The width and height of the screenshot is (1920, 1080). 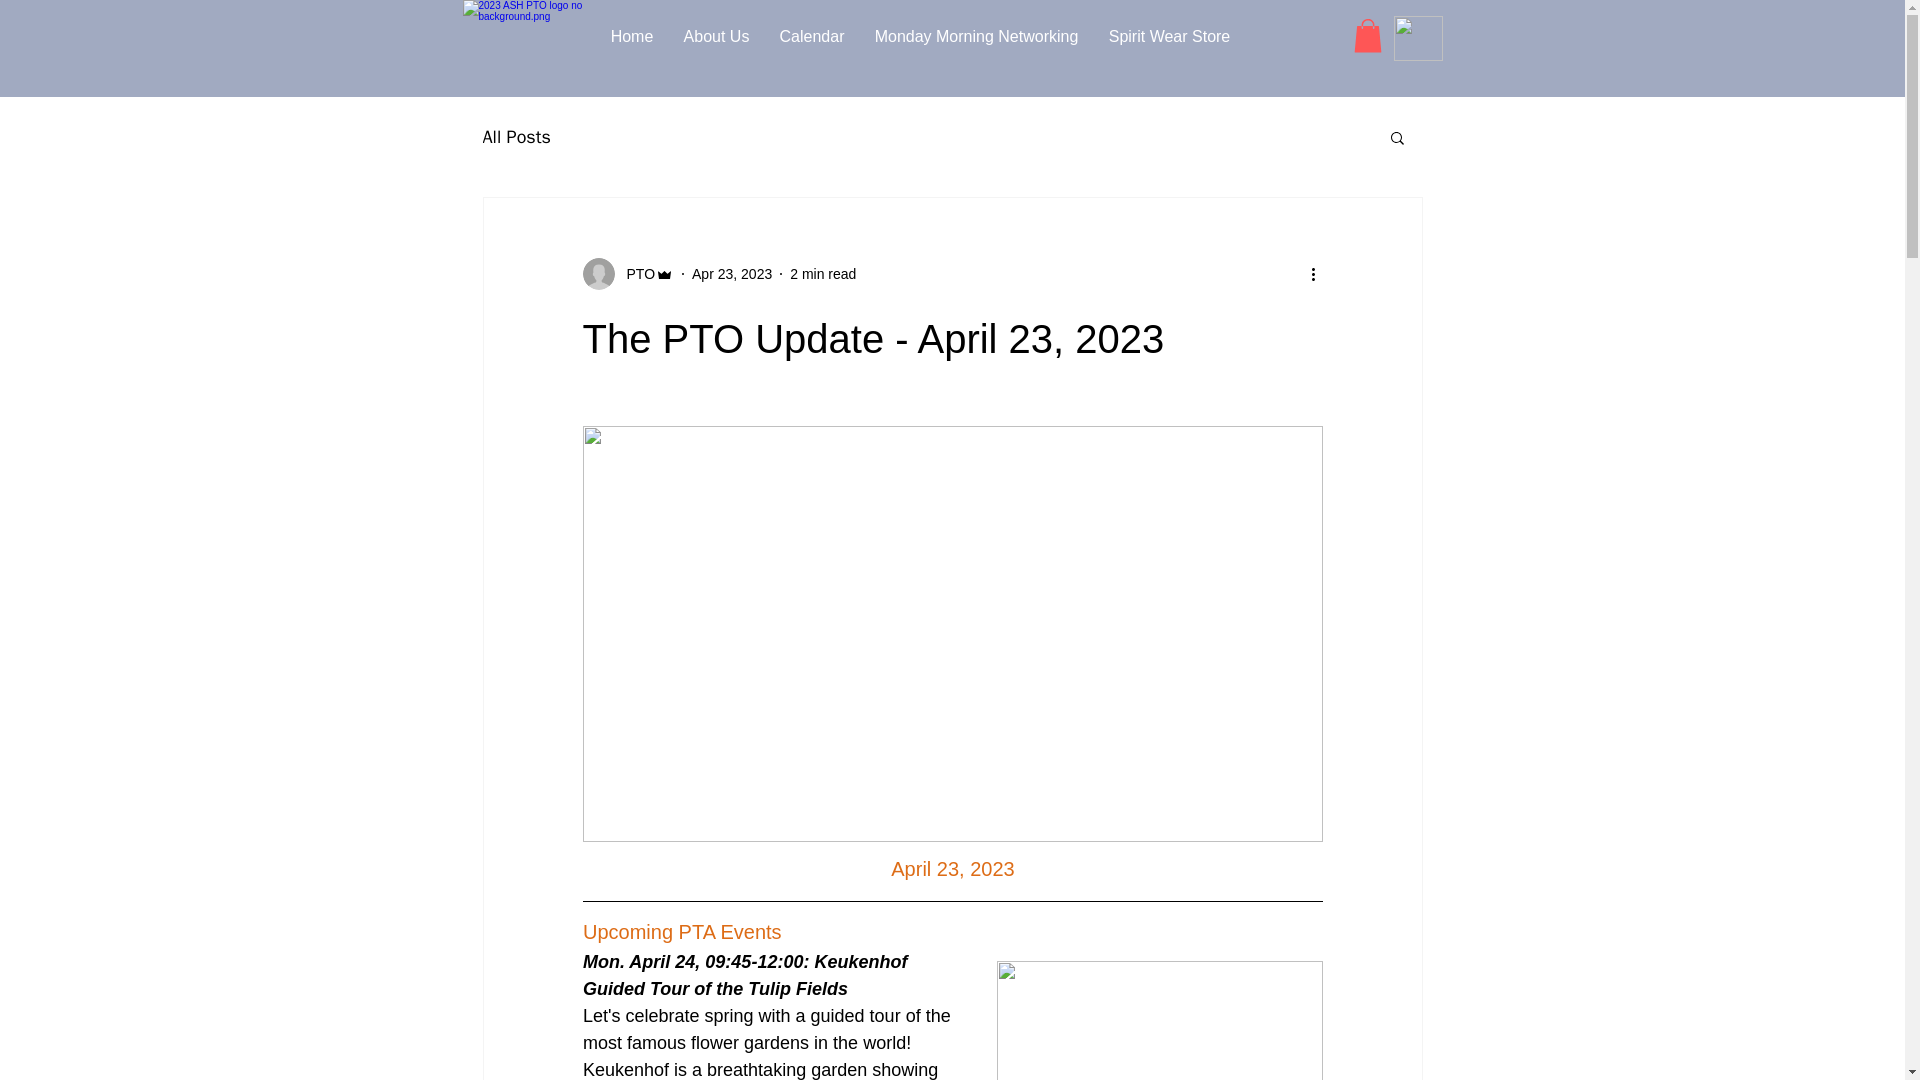 I want to click on Apr 23, 2023, so click(x=731, y=273).